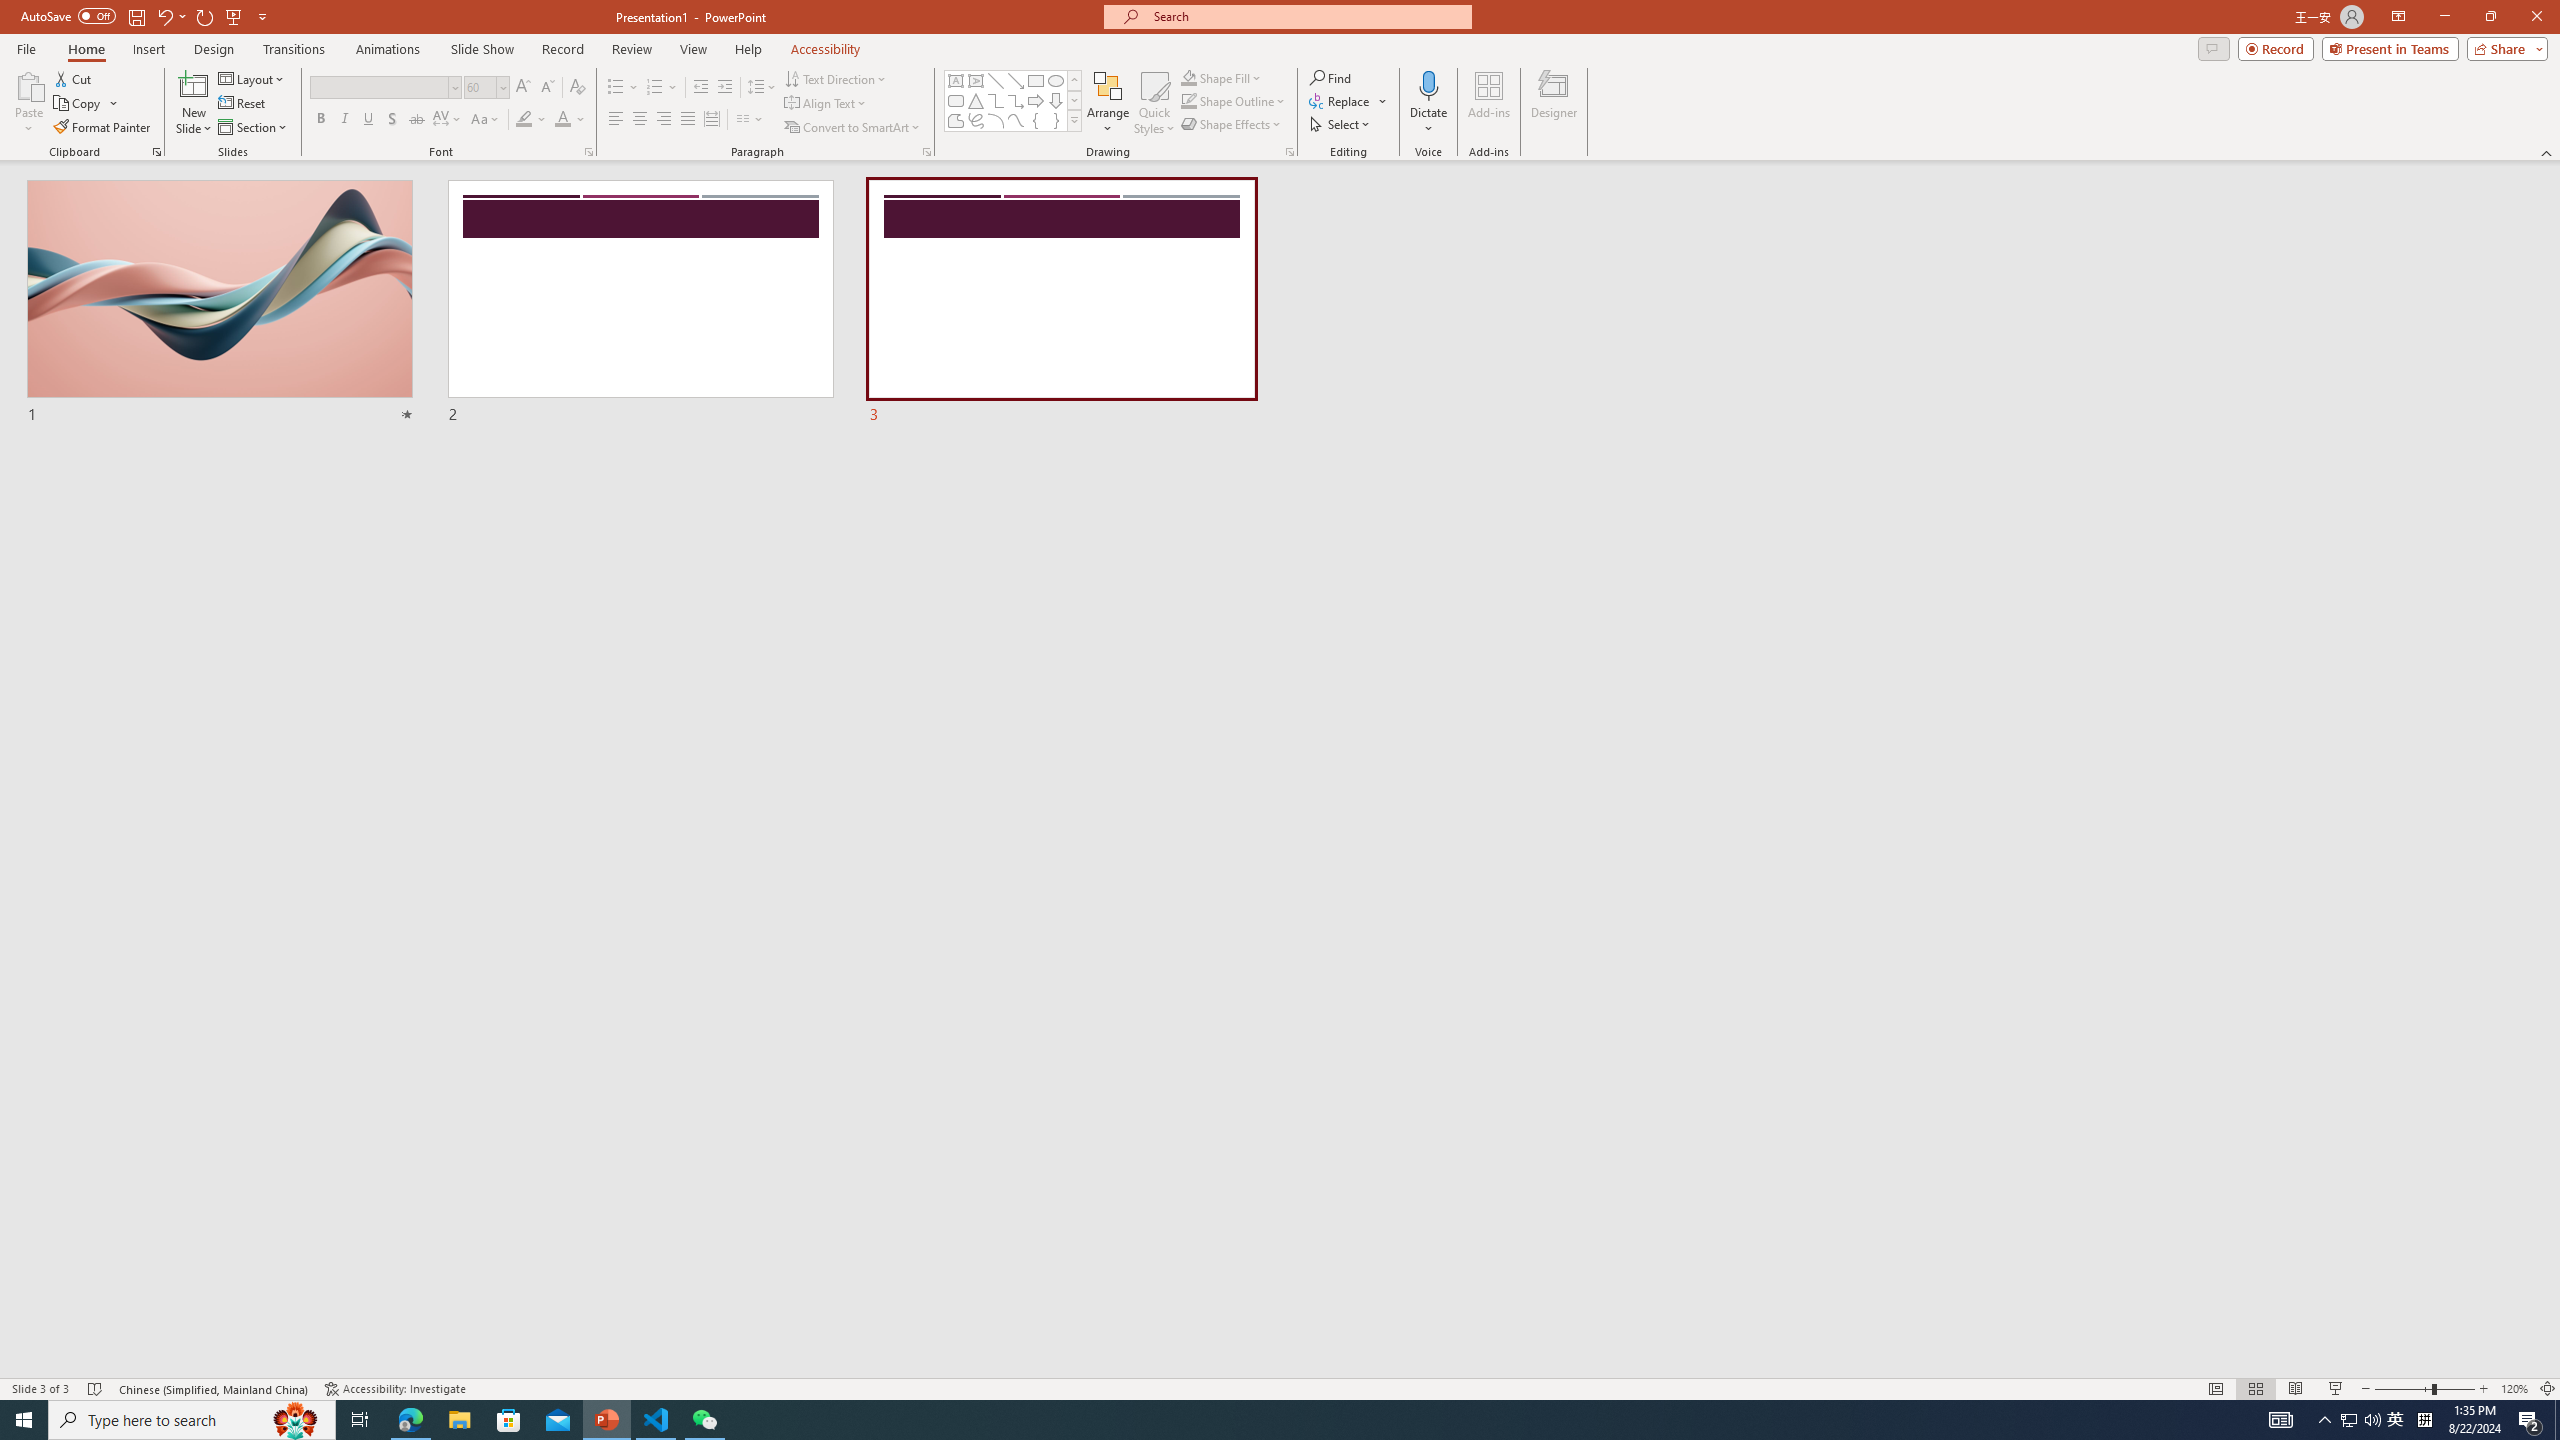 This screenshot has width=2560, height=1440. Describe the element at coordinates (686, 120) in the screenshot. I see `Justify` at that location.